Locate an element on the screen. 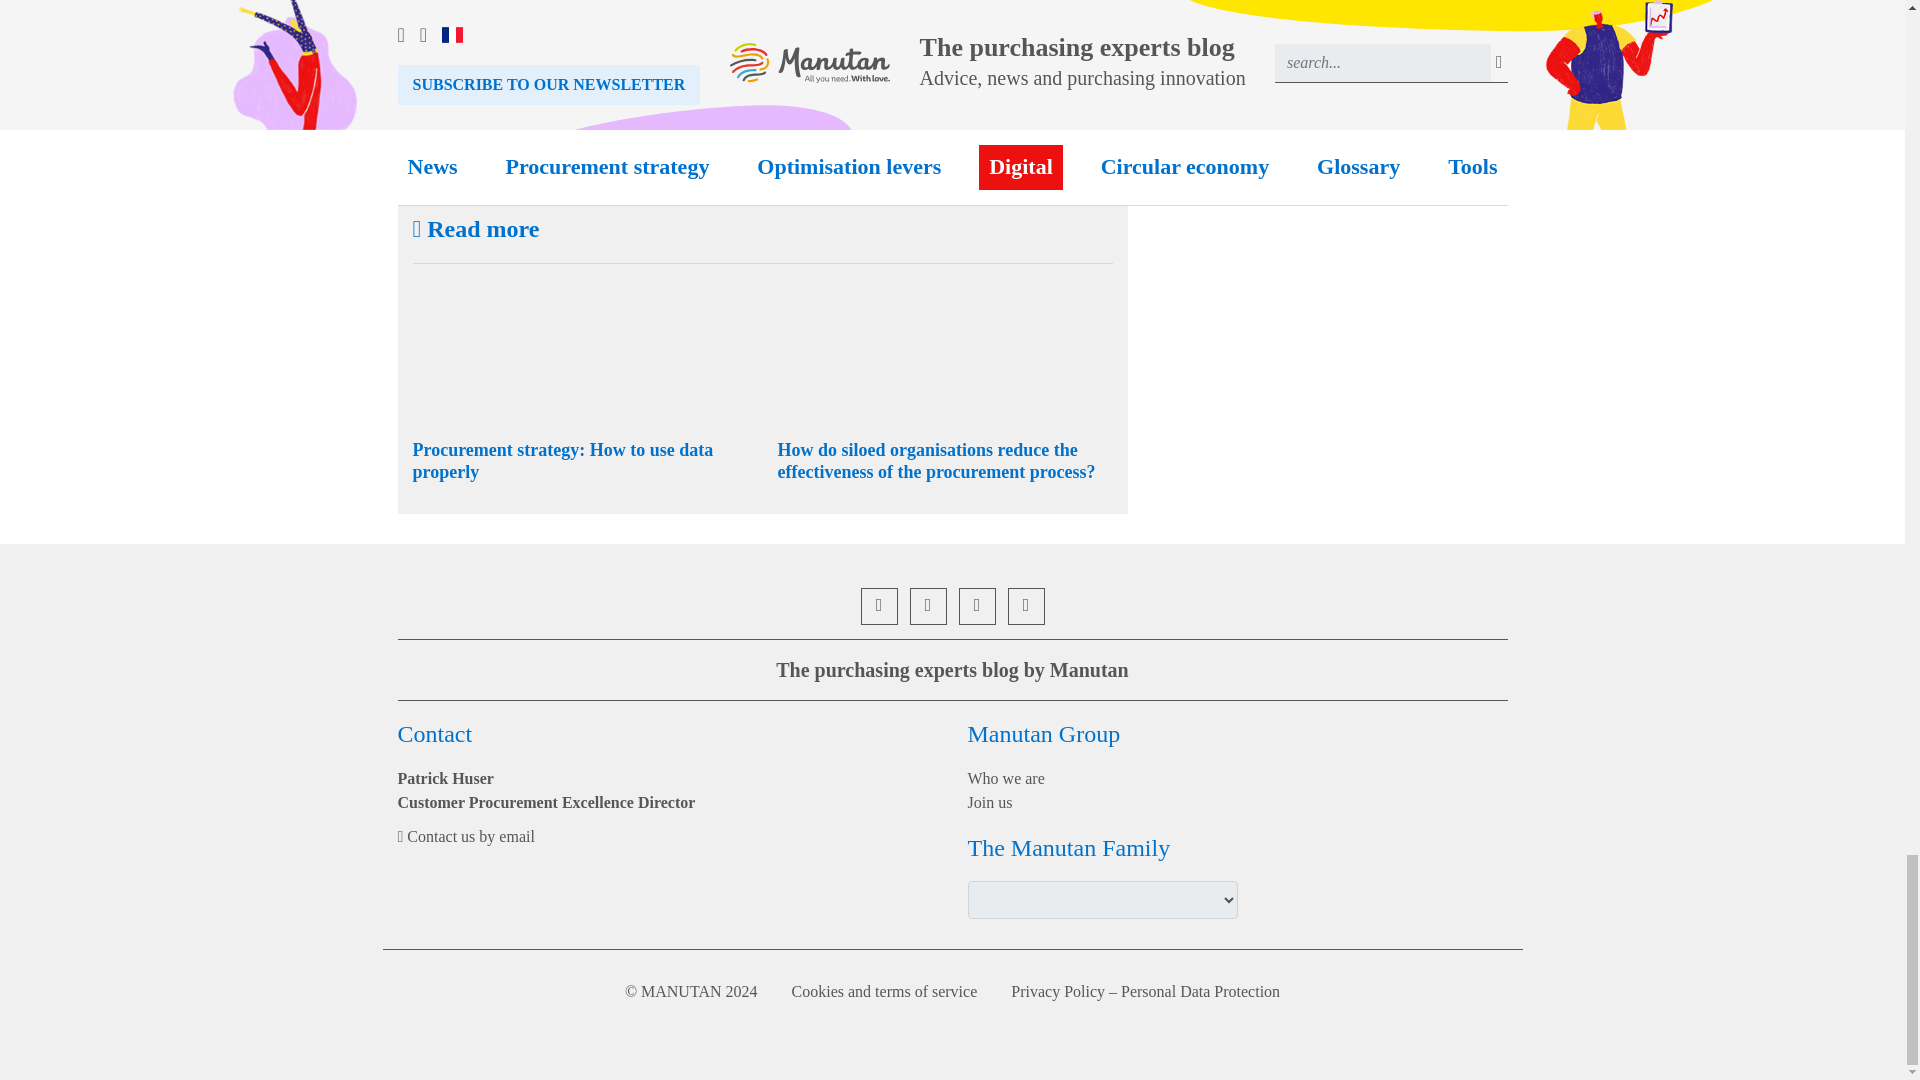 Image resolution: width=1920 pixels, height=1080 pixels. Procurement strategy: How to use data properly is located at coordinates (562, 460).